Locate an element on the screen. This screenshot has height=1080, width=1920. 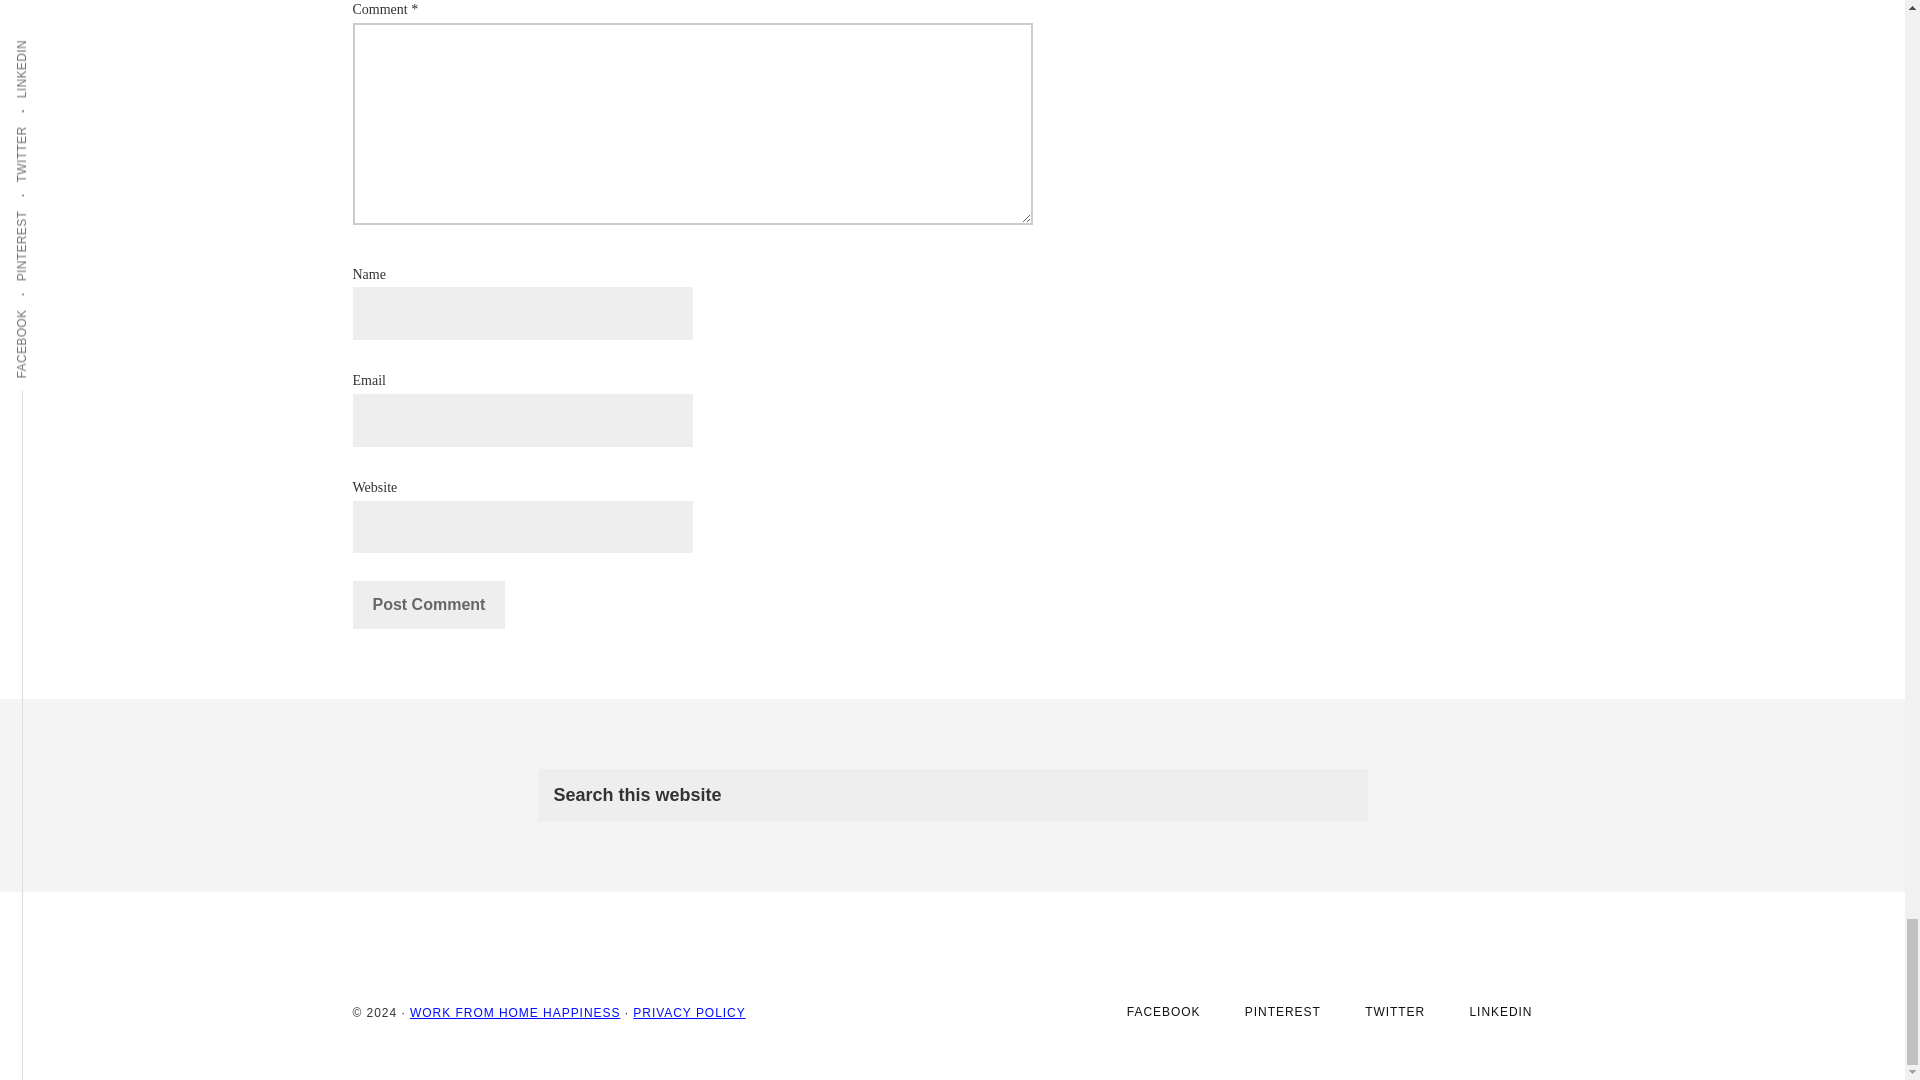
Post Comment is located at coordinates (428, 604).